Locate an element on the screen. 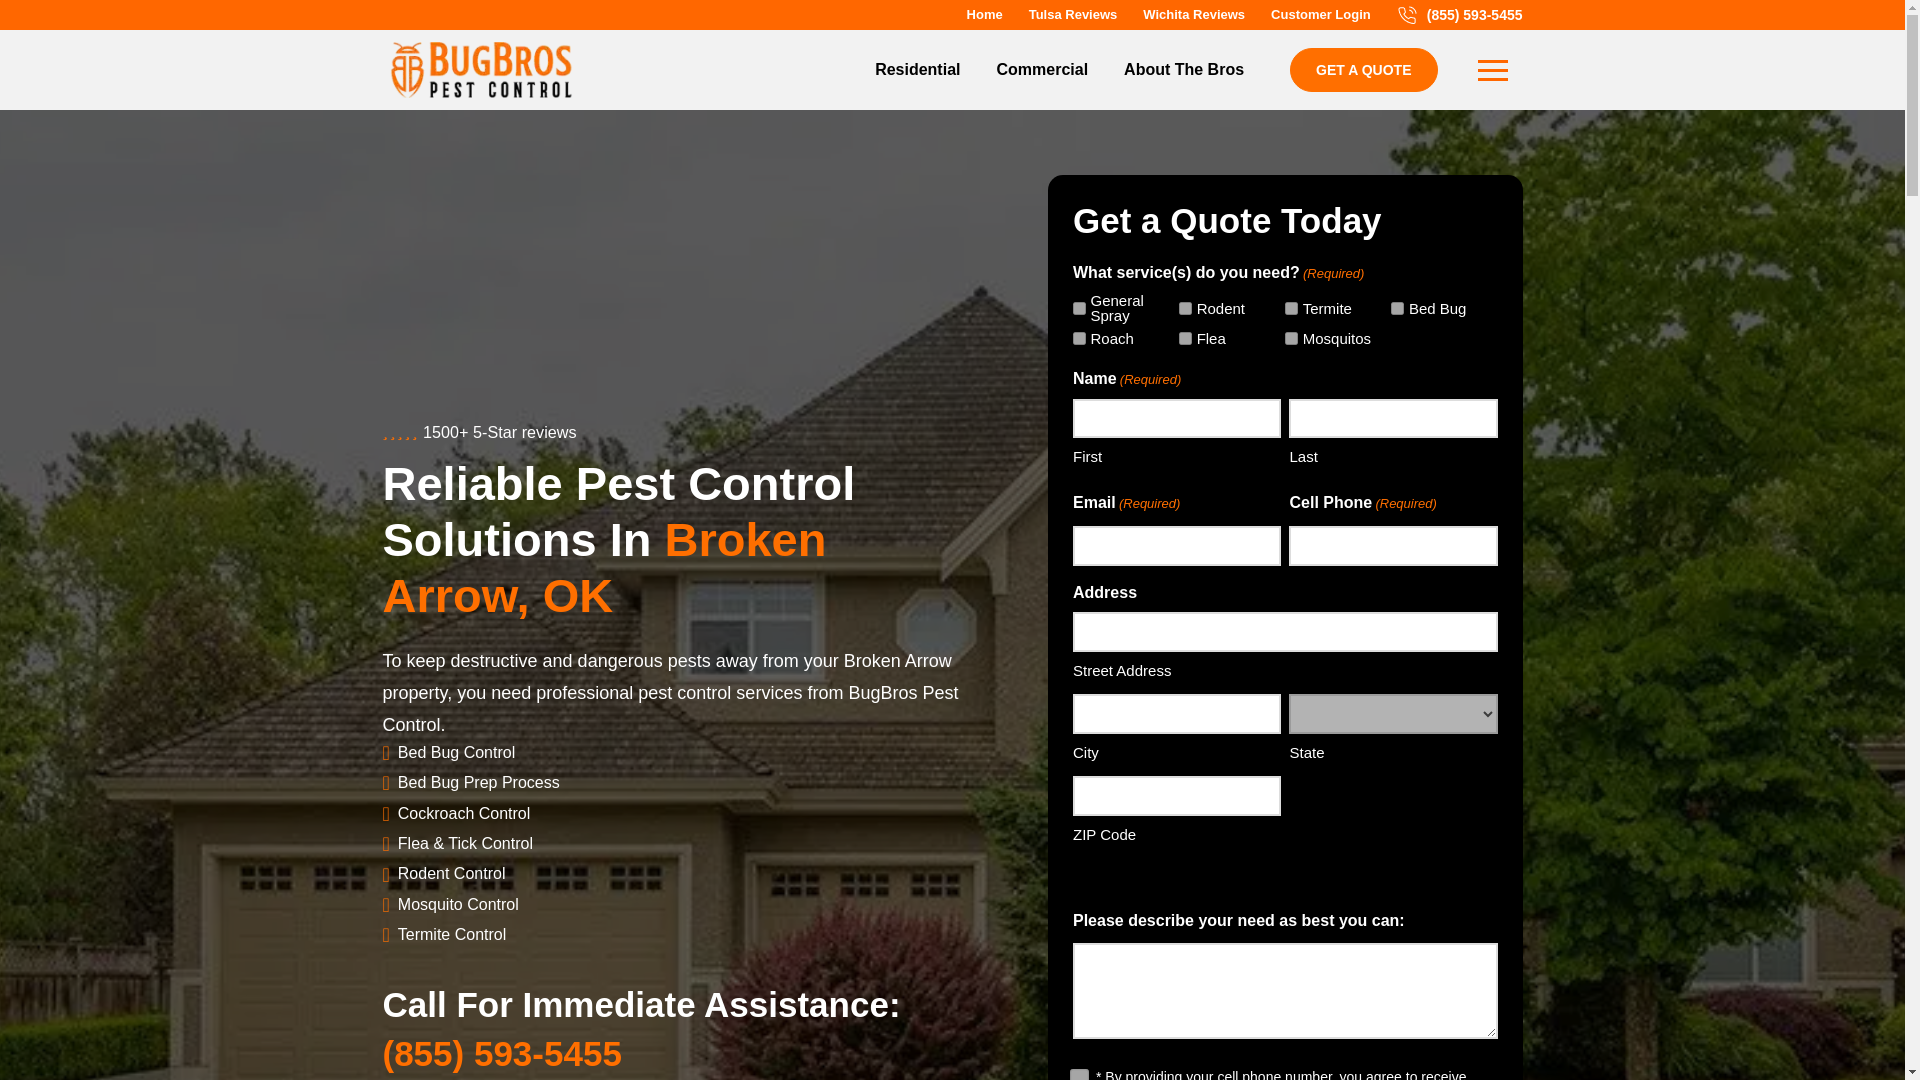  Wichita Reviews is located at coordinates (1194, 14).